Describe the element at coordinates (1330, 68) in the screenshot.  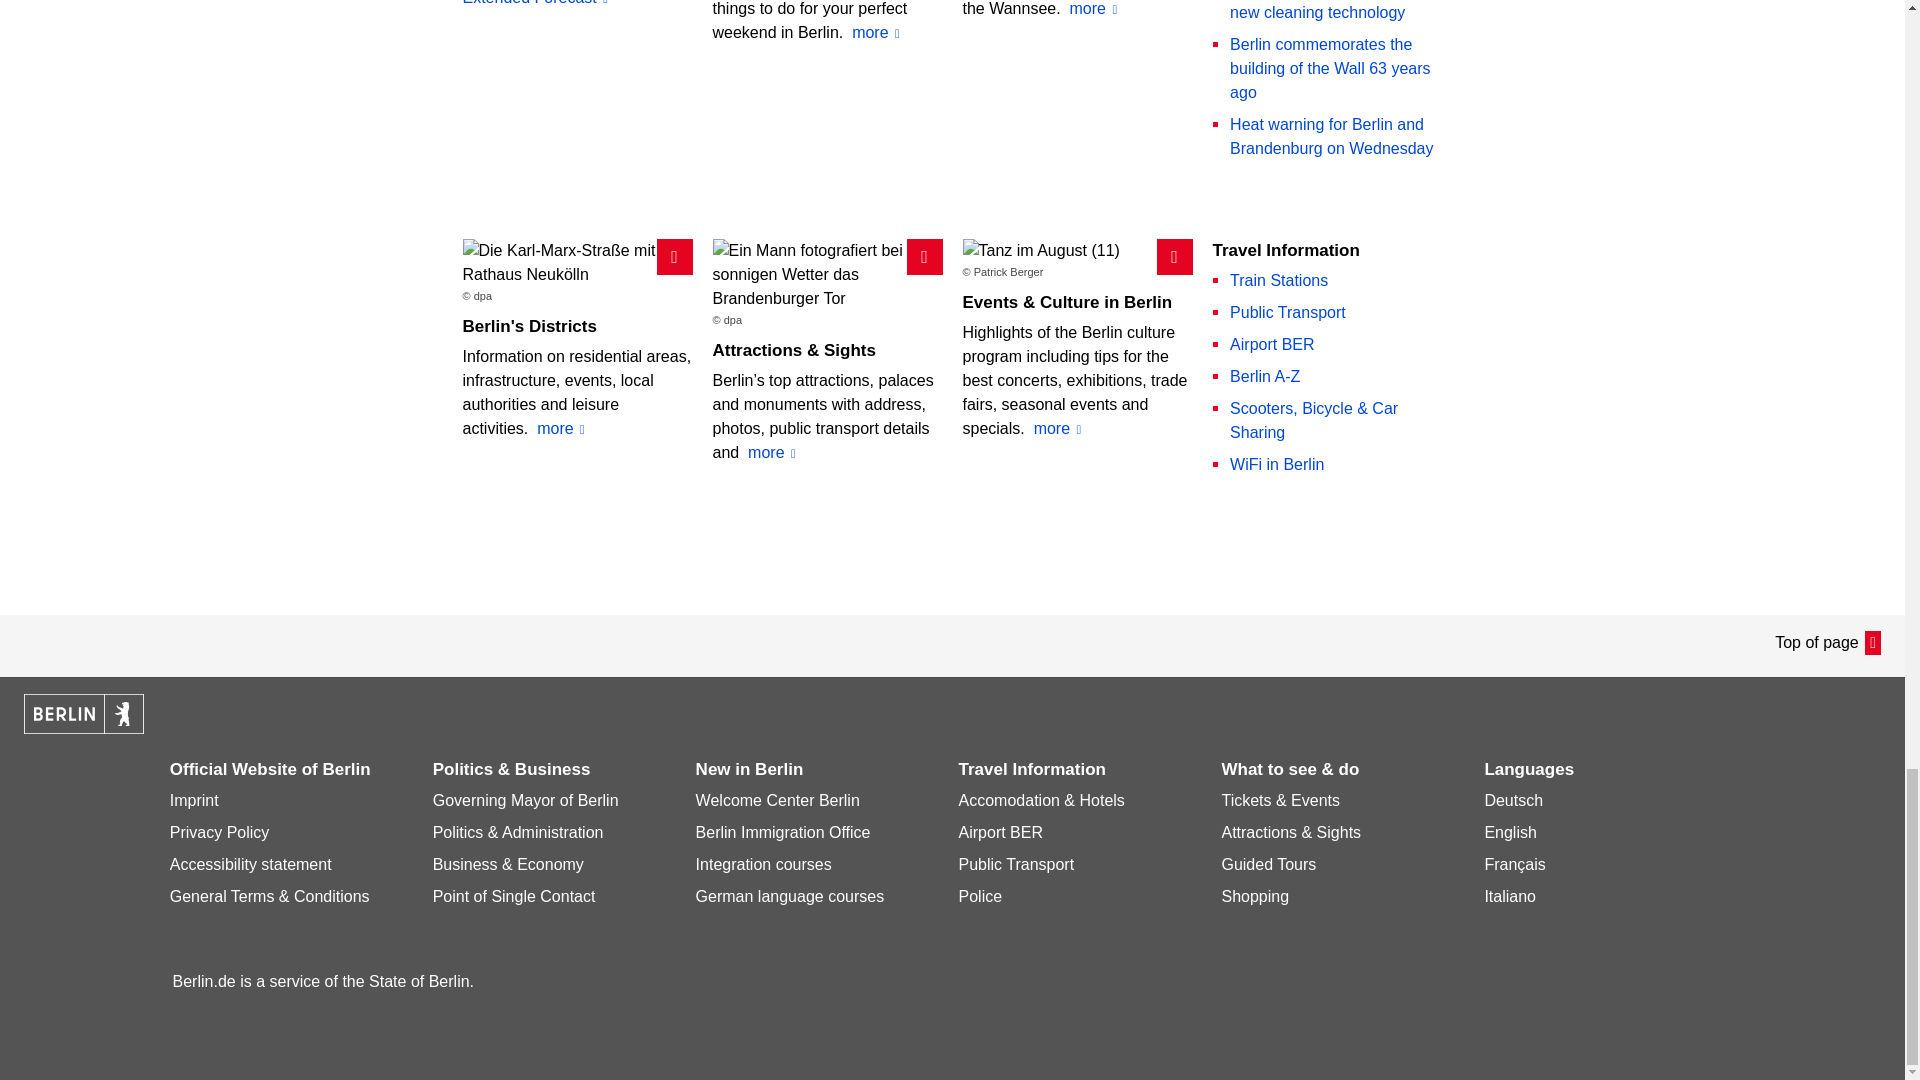
I see `Berlin commemorates the building of the Wall 63 years ago` at that location.